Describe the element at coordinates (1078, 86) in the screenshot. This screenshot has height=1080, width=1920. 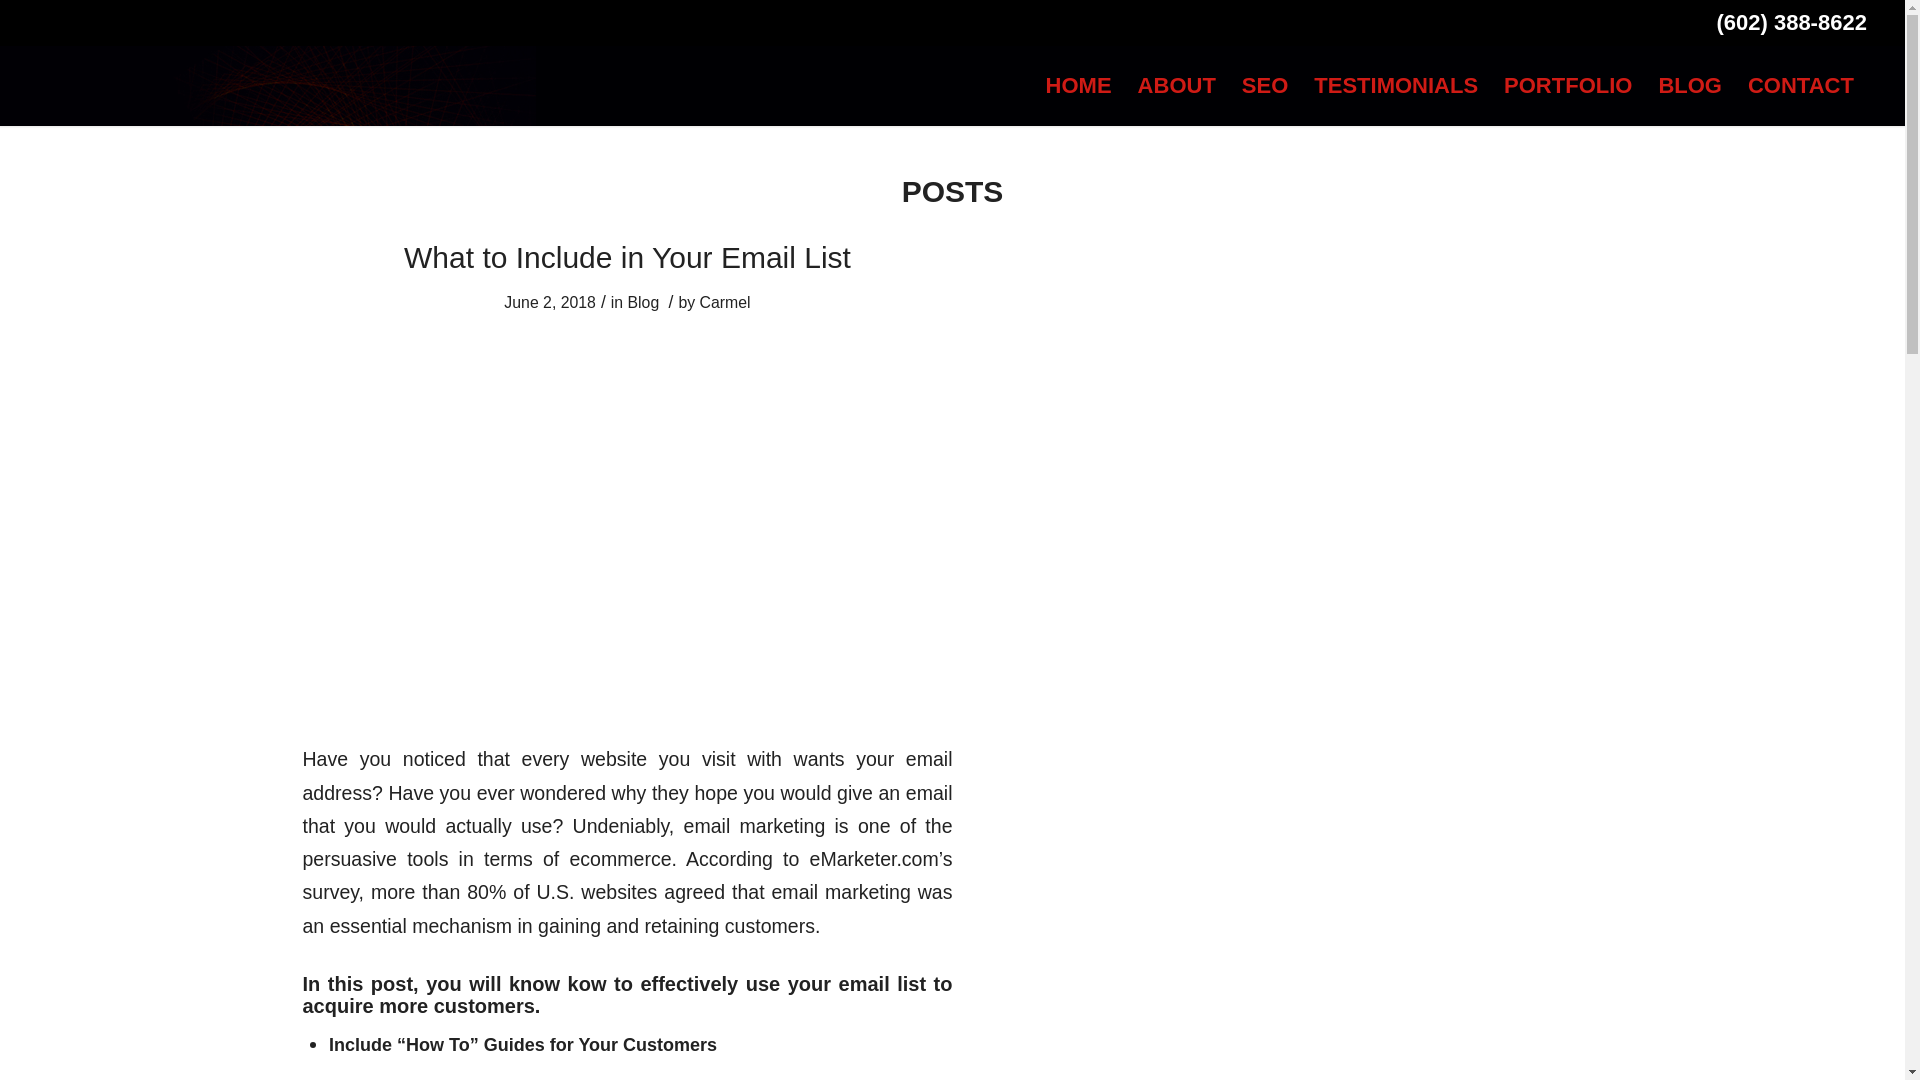
I see `HOME` at that location.